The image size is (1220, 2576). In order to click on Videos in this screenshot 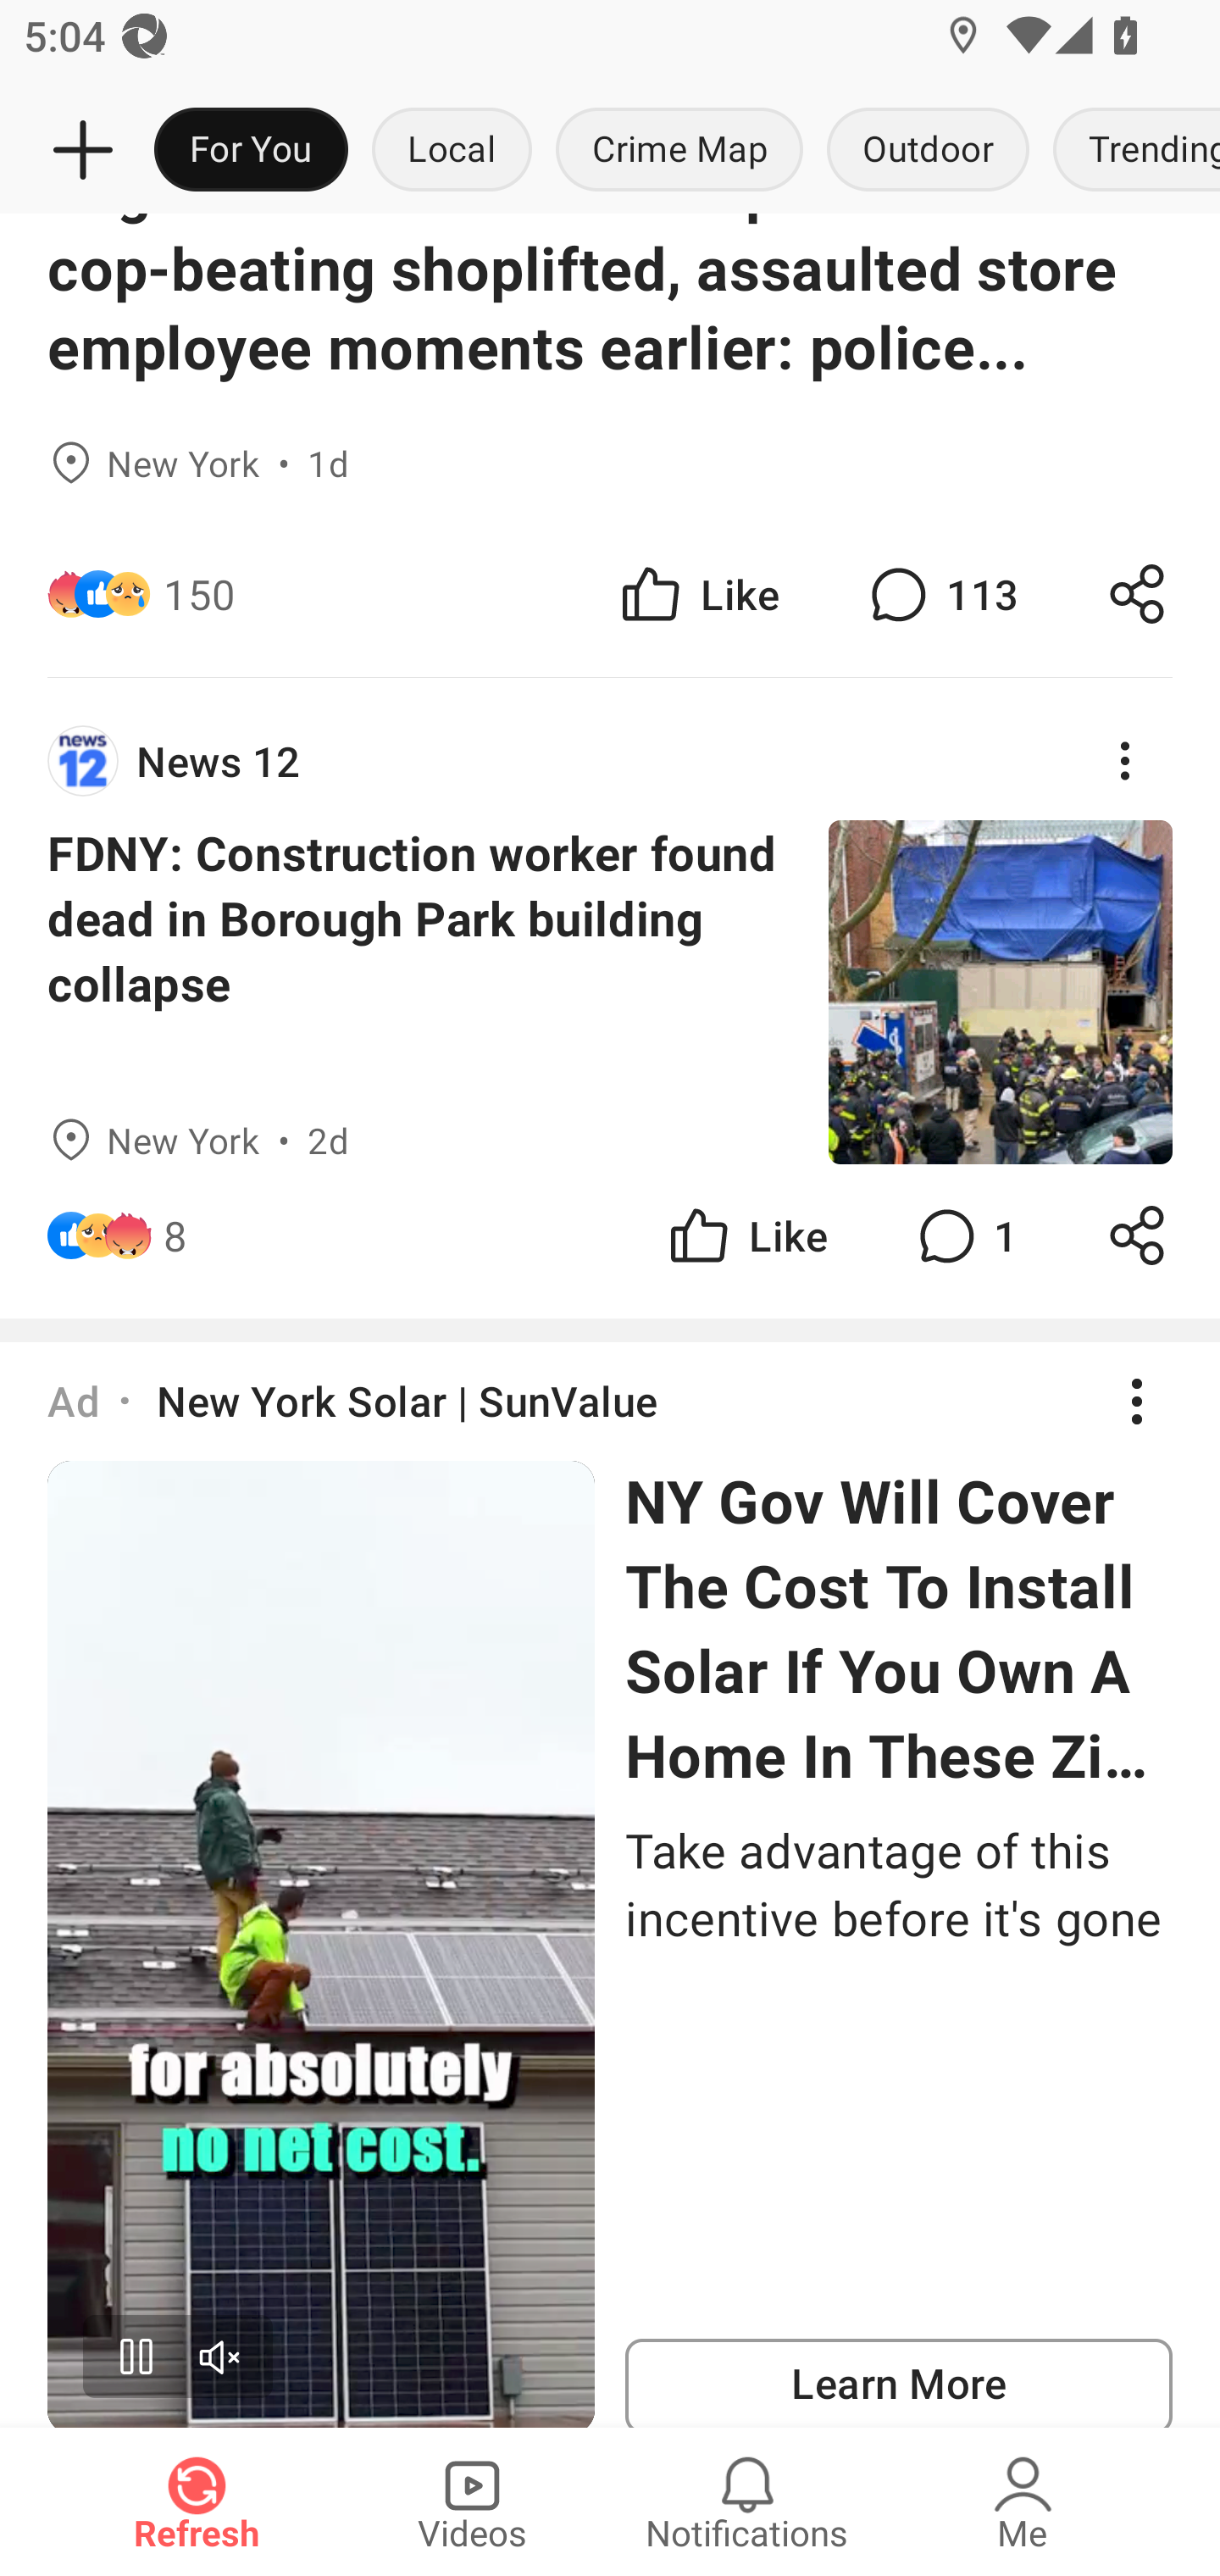, I will do `click(472, 2501)`.